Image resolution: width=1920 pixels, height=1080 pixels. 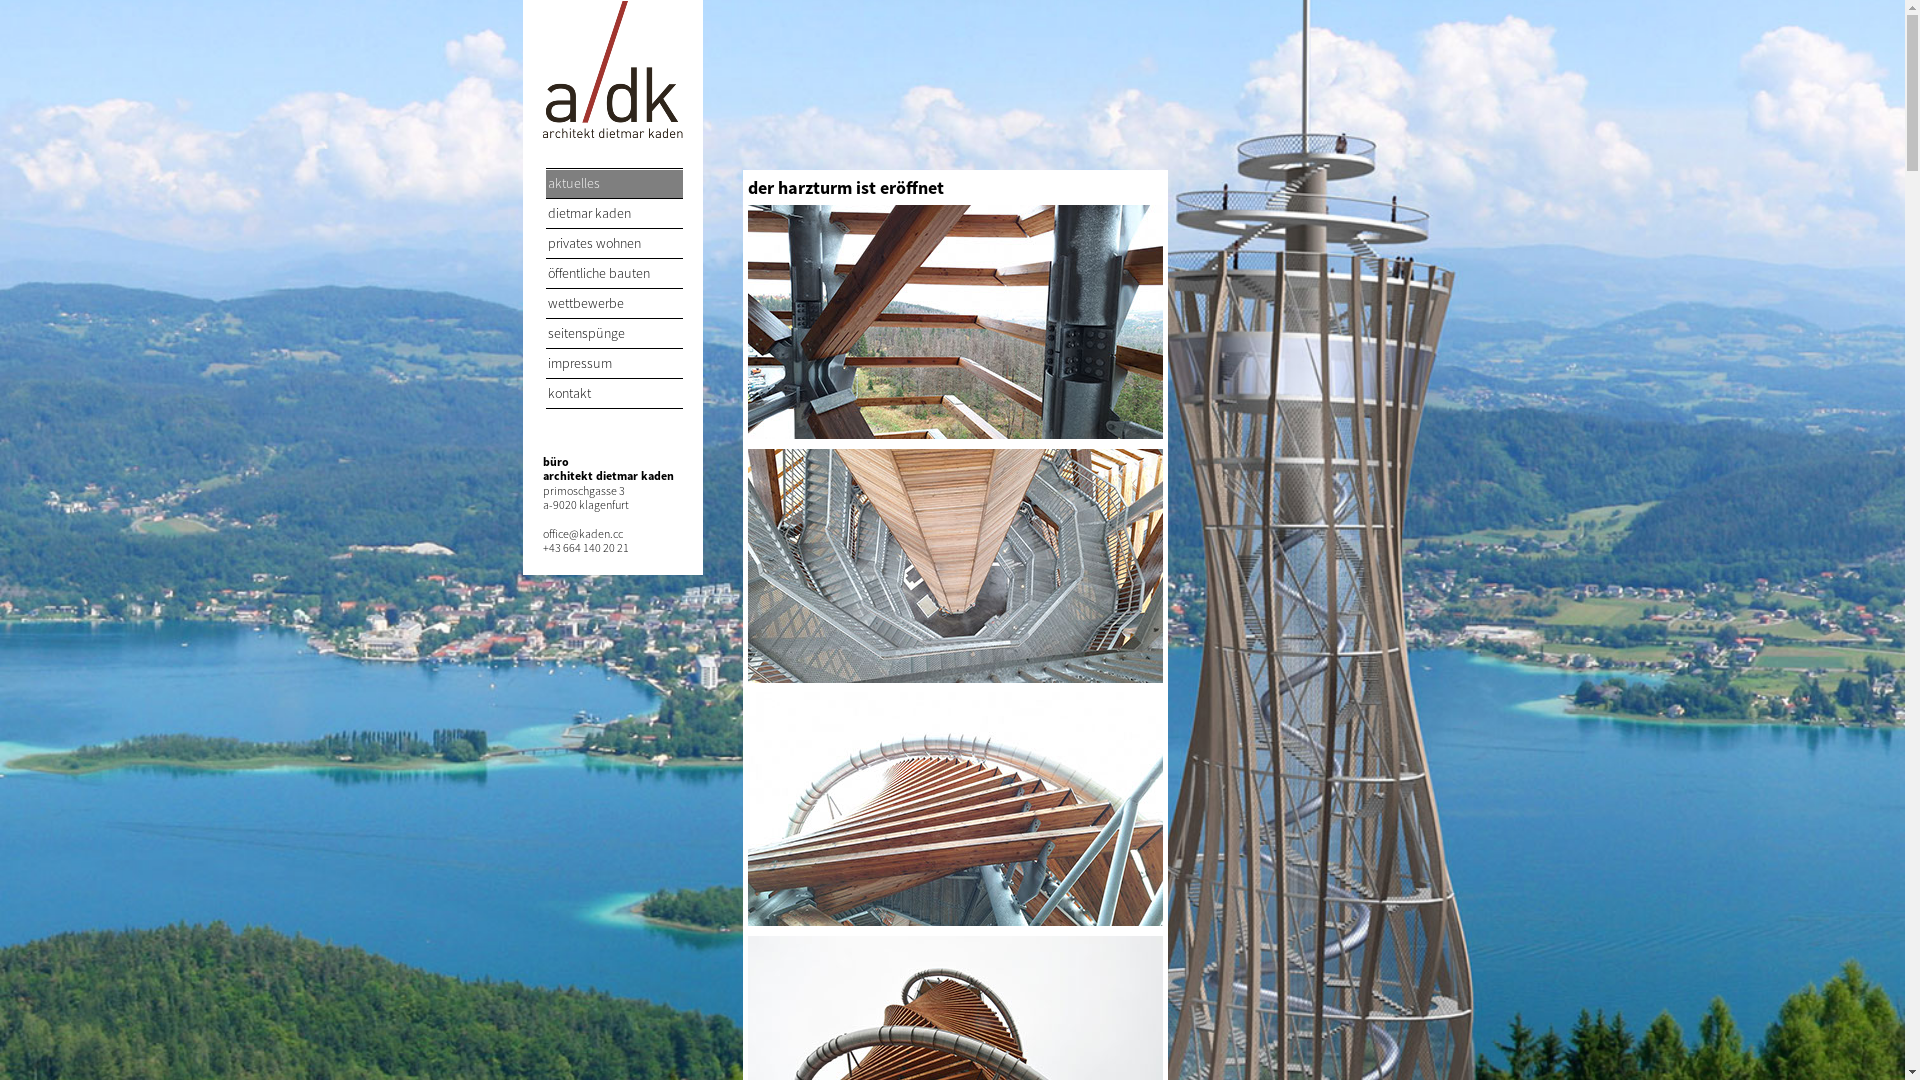 I want to click on wettbewerbe, so click(x=614, y=304).